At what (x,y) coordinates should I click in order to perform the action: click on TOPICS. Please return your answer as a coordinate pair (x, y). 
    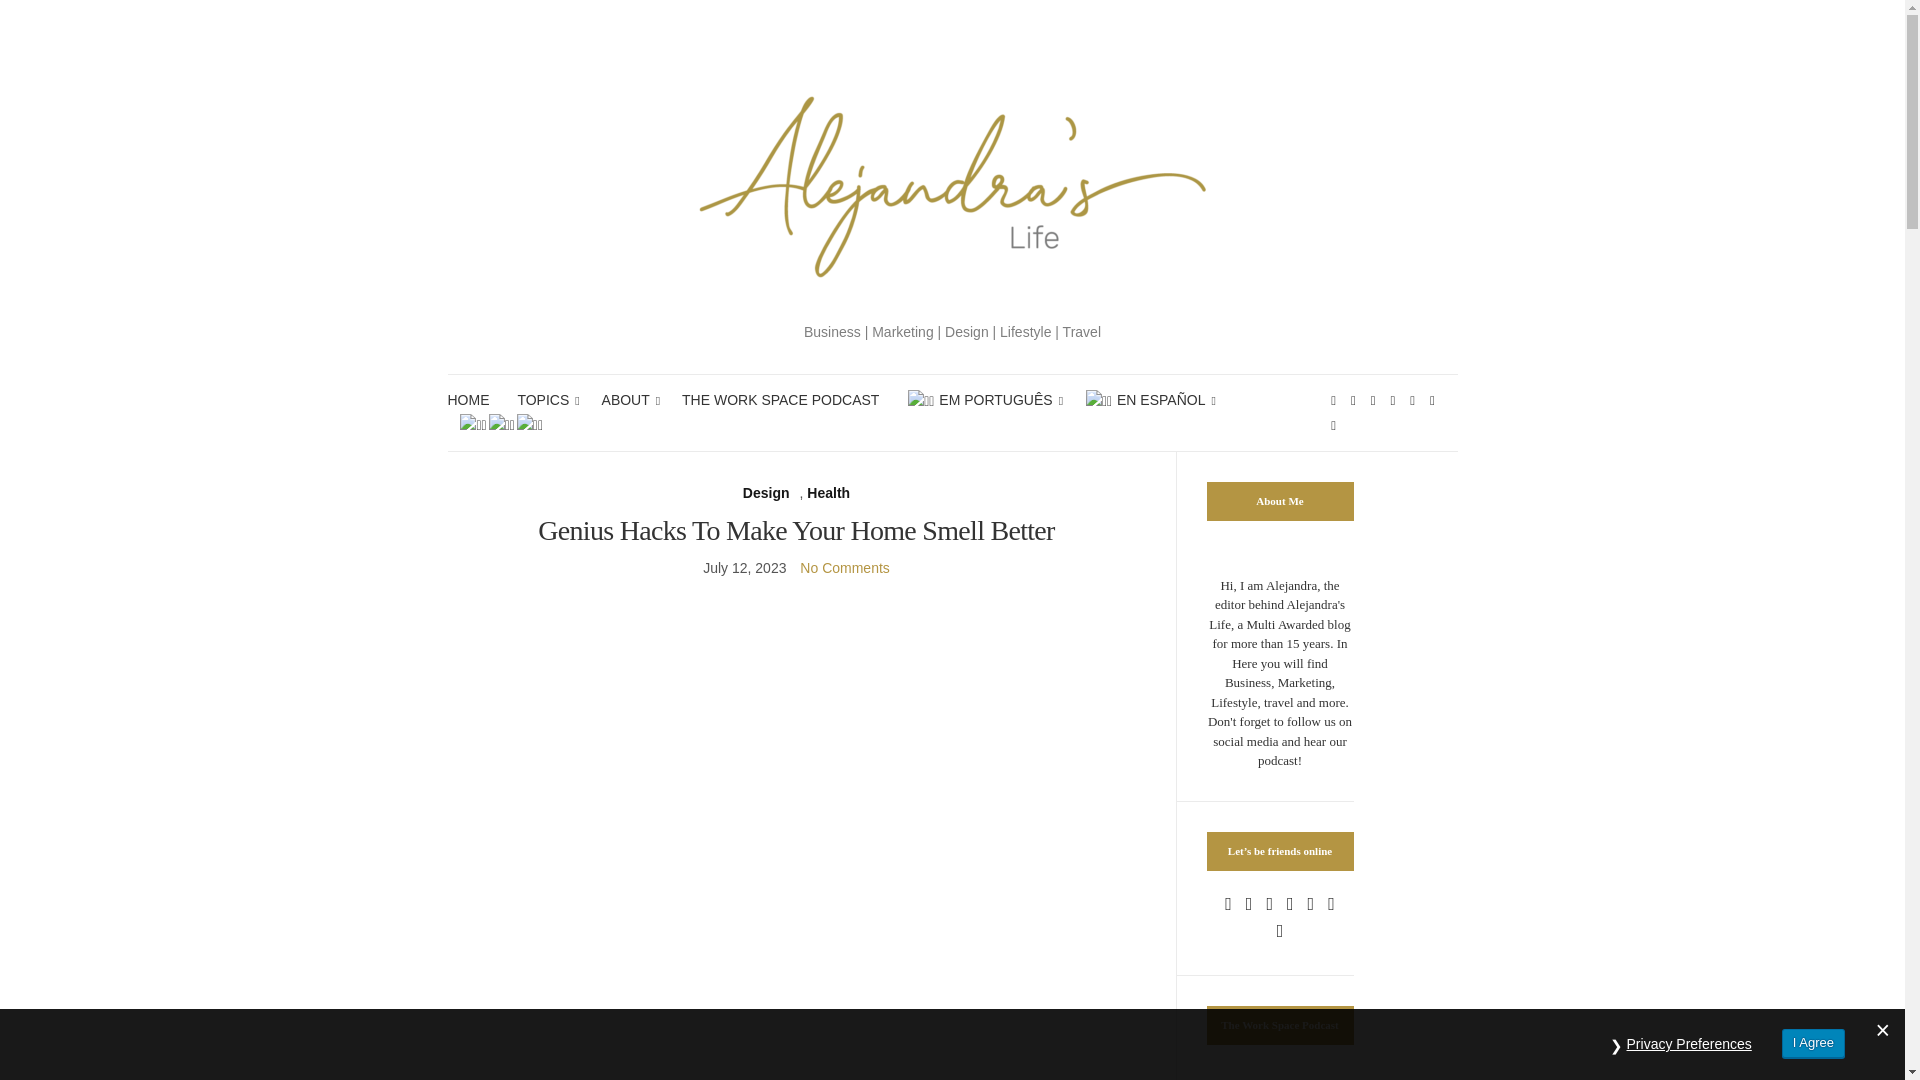
    Looking at the image, I should click on (544, 400).